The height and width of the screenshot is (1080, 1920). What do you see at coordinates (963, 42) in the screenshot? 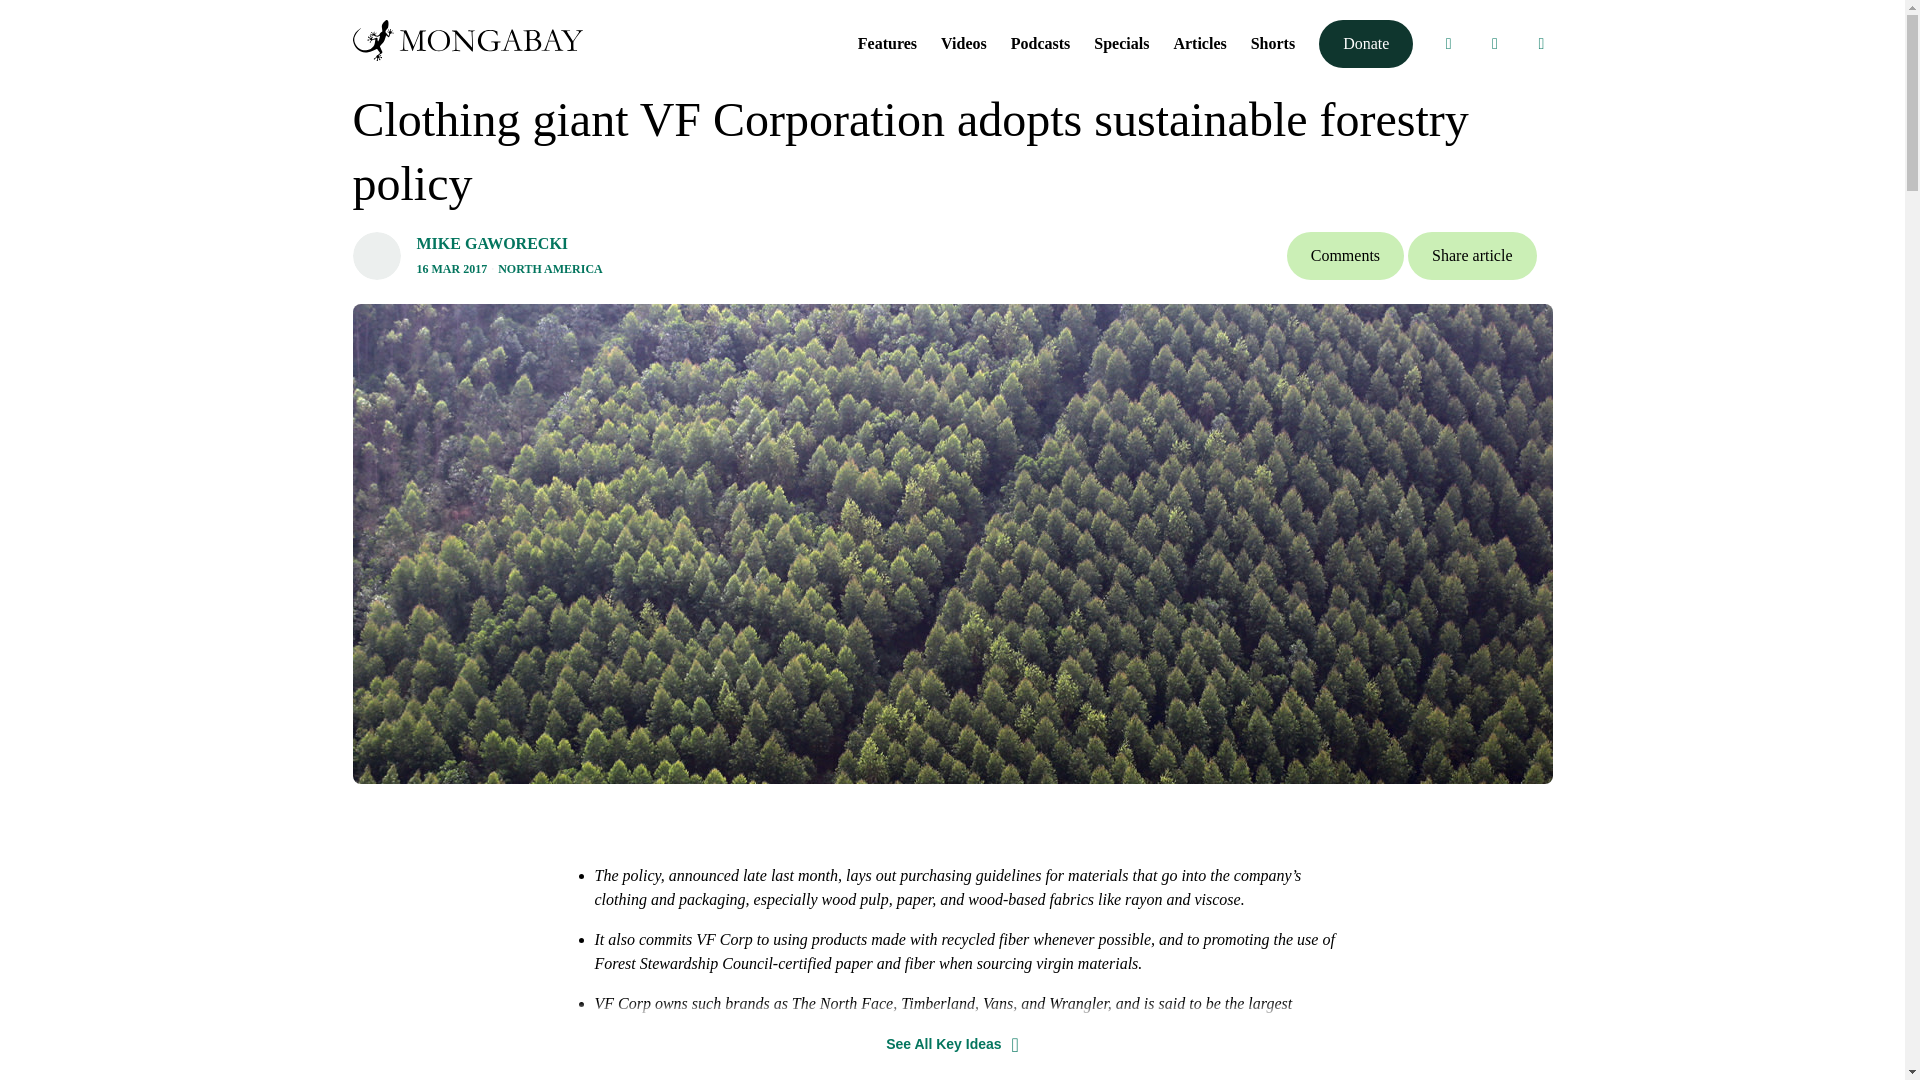
I see `Videos` at bounding box center [963, 42].